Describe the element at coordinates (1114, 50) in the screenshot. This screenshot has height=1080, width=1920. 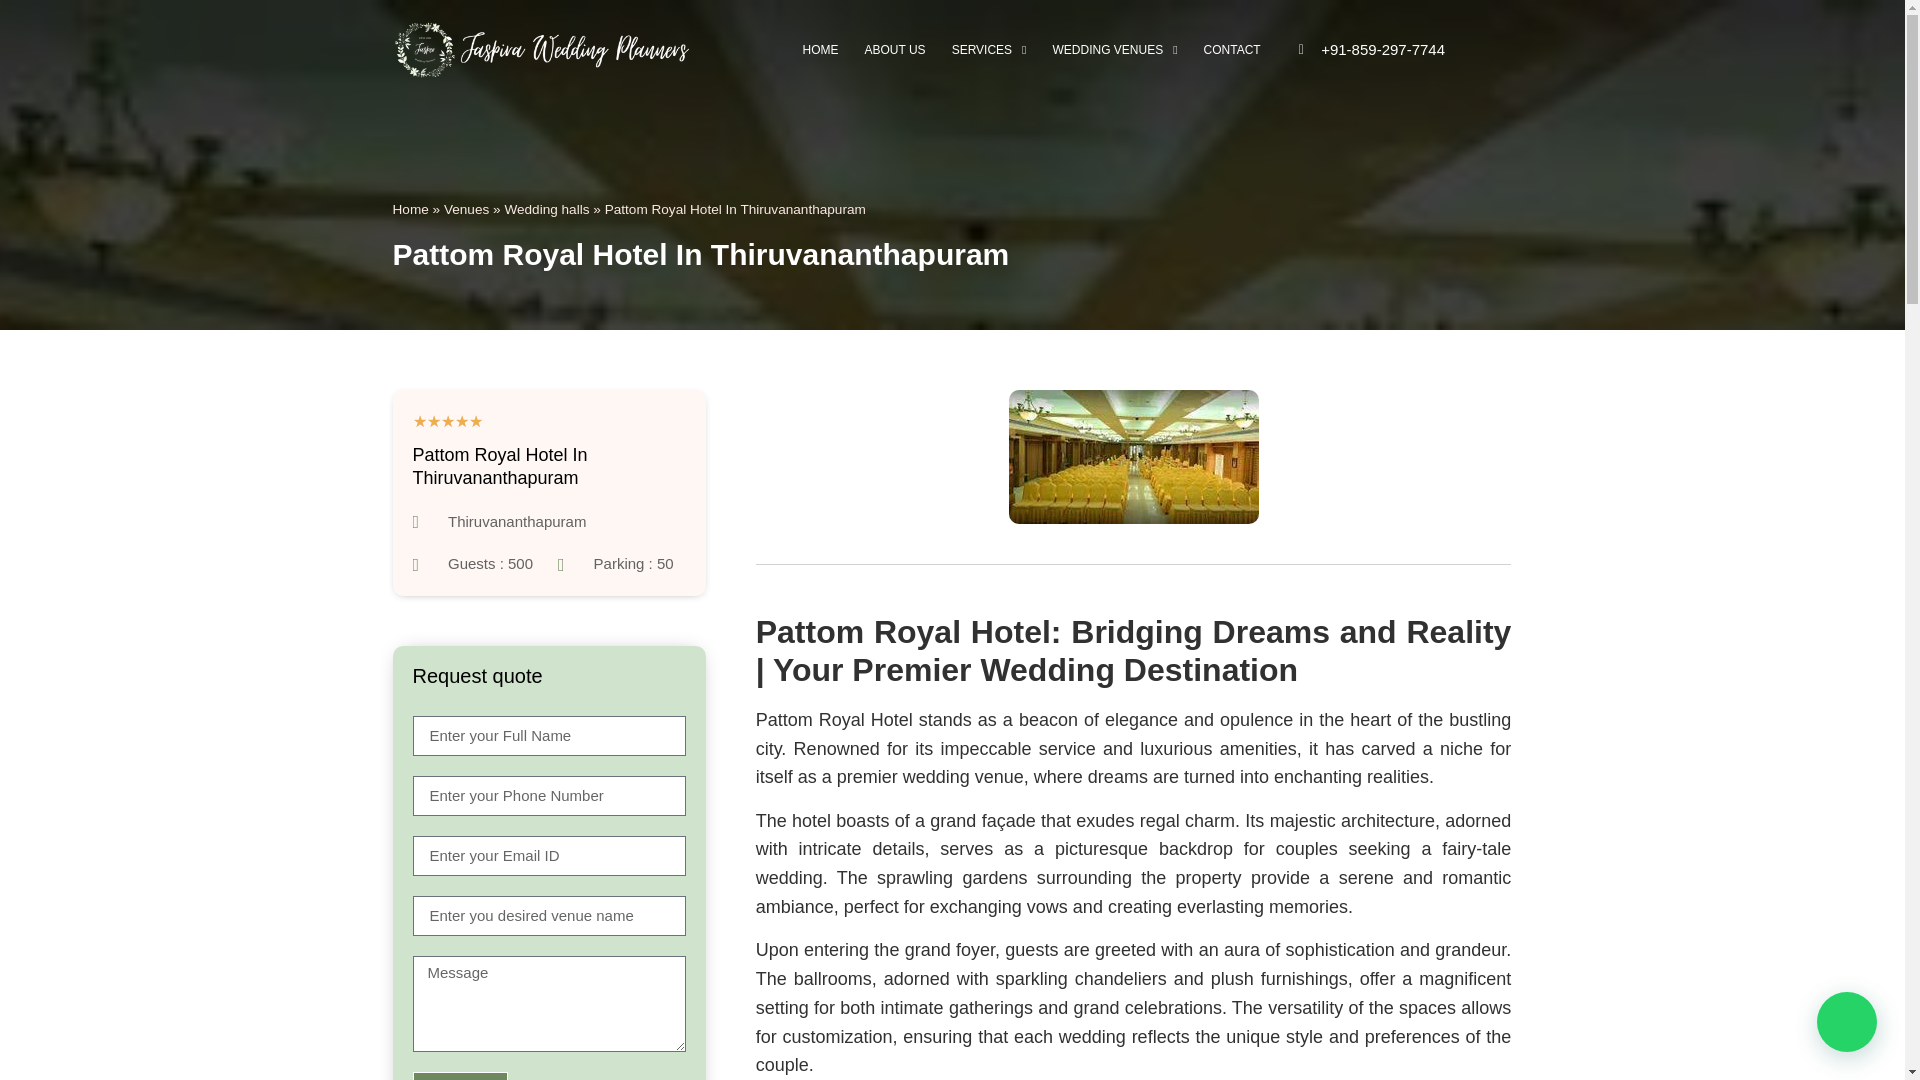
I see `WEDDING VENUES` at that location.